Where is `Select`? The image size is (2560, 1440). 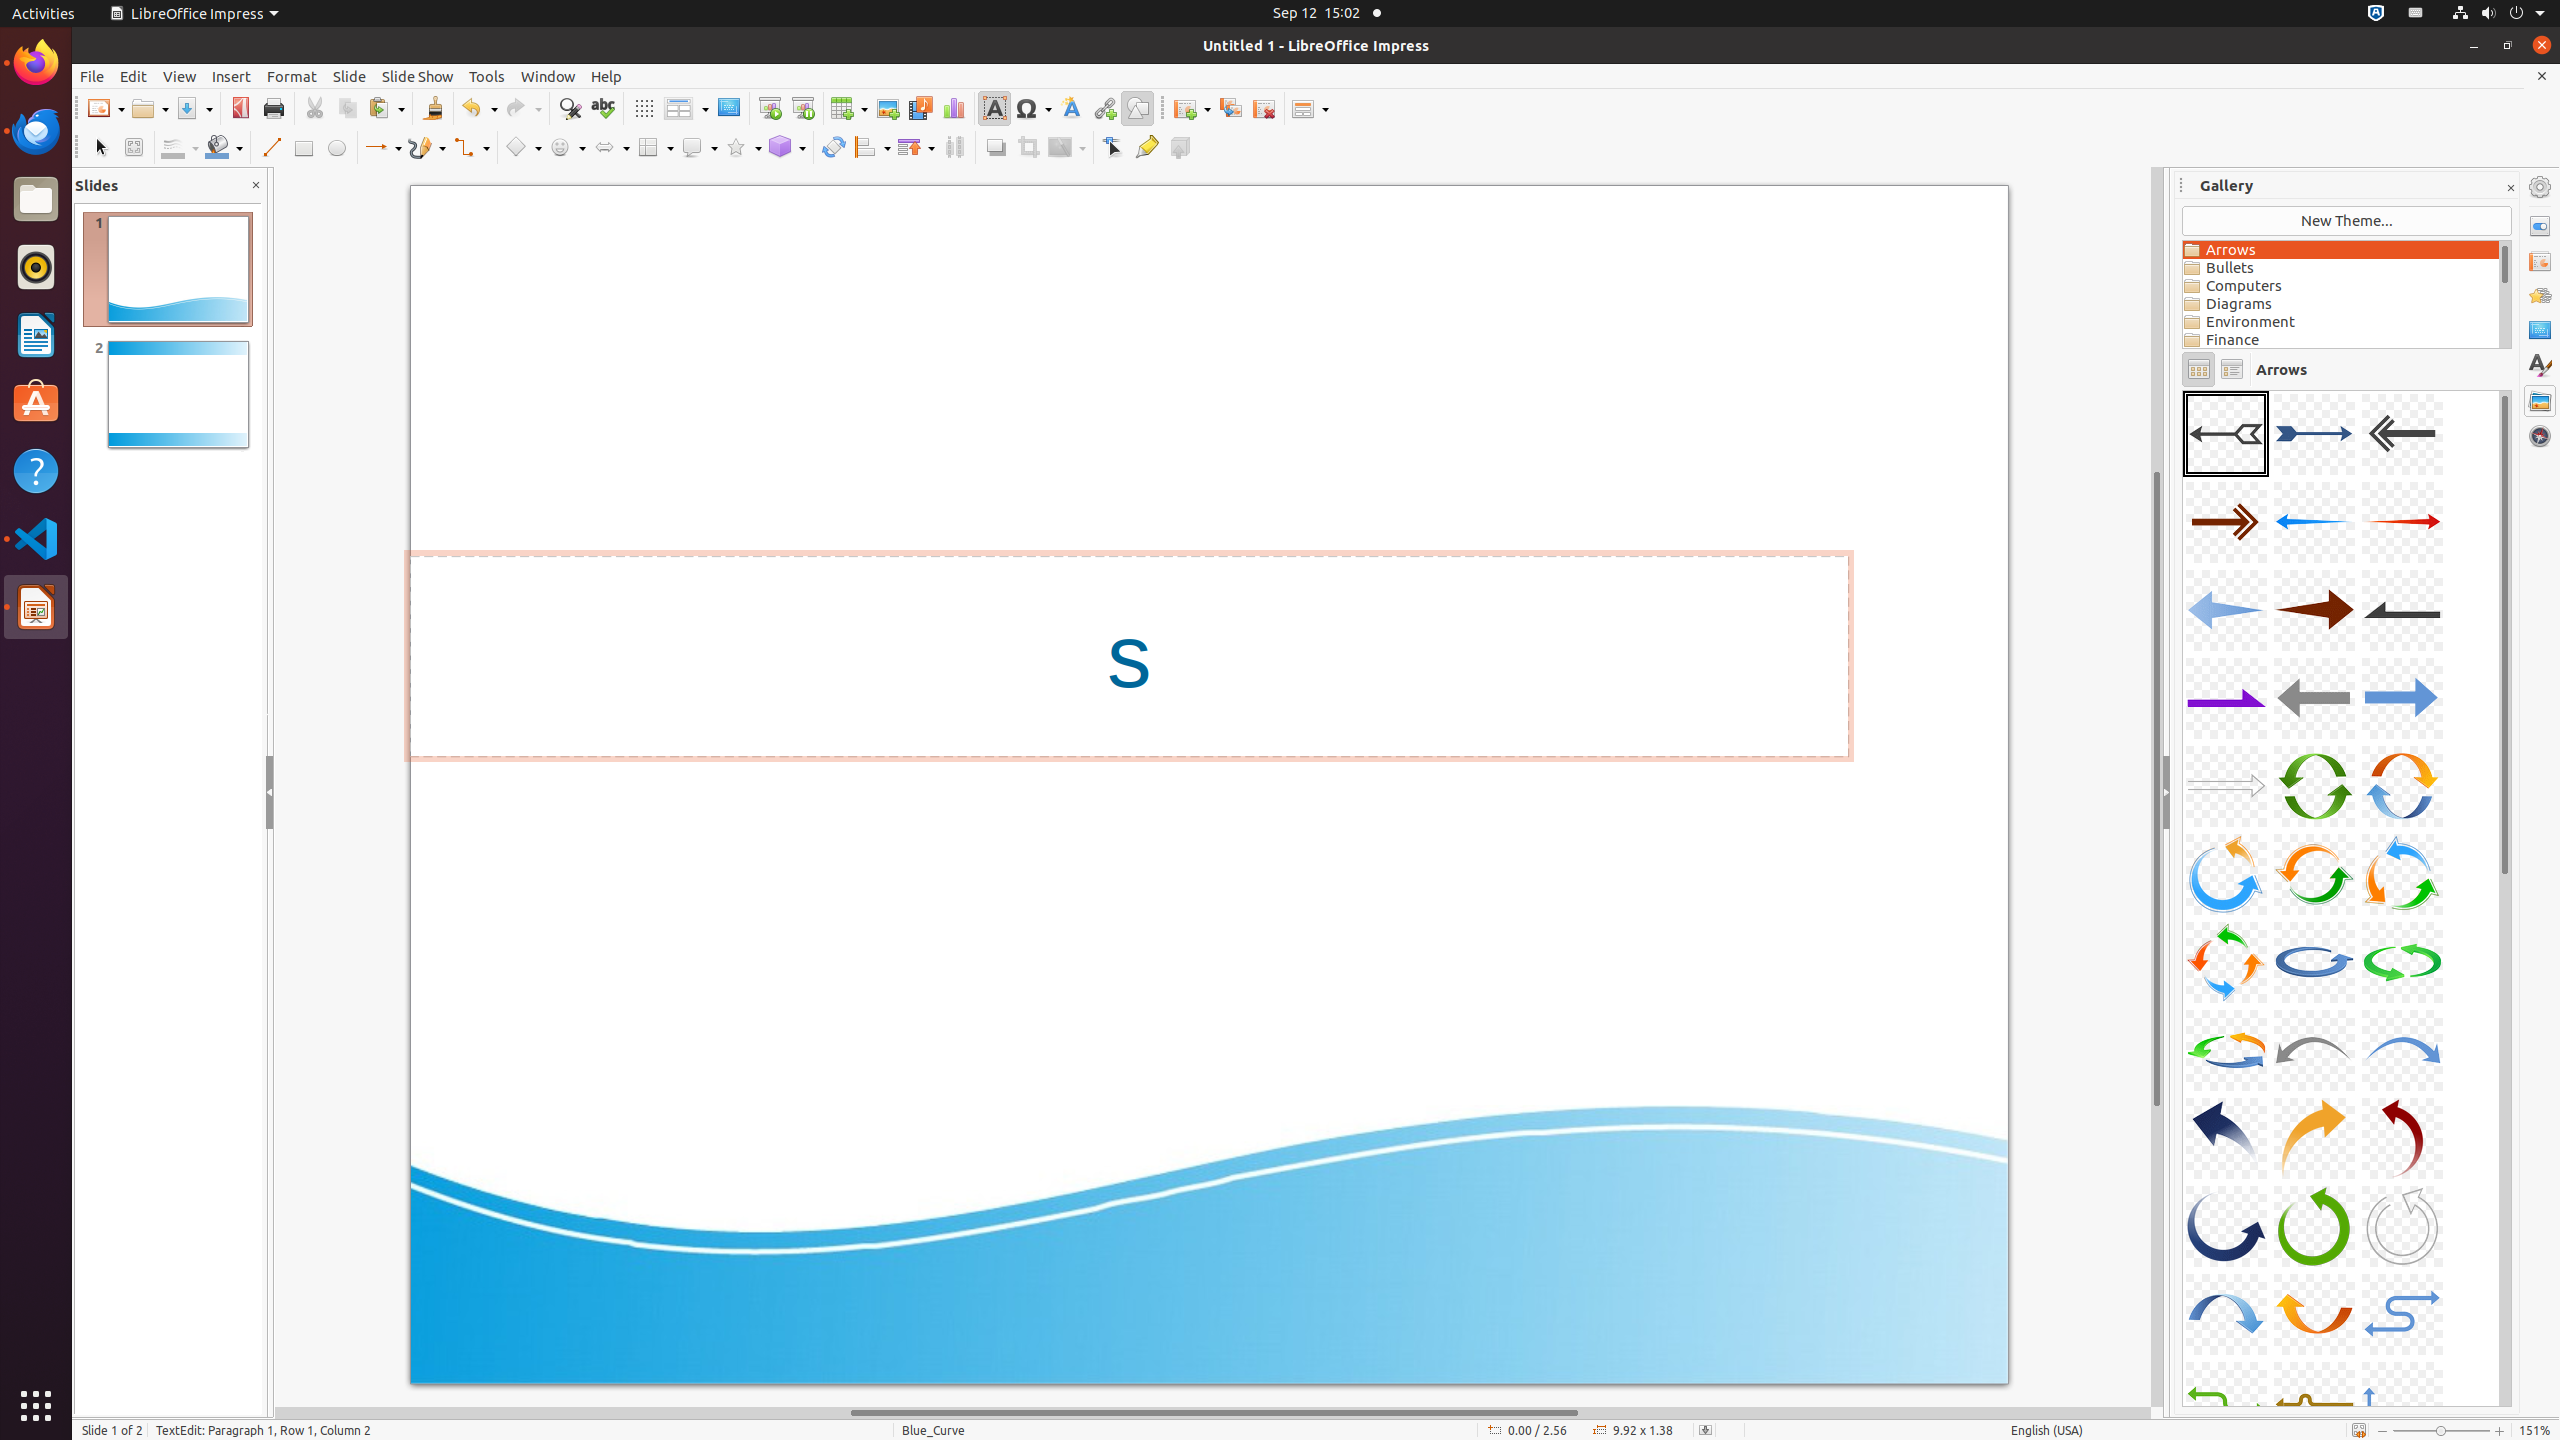
Select is located at coordinates (100, 148).